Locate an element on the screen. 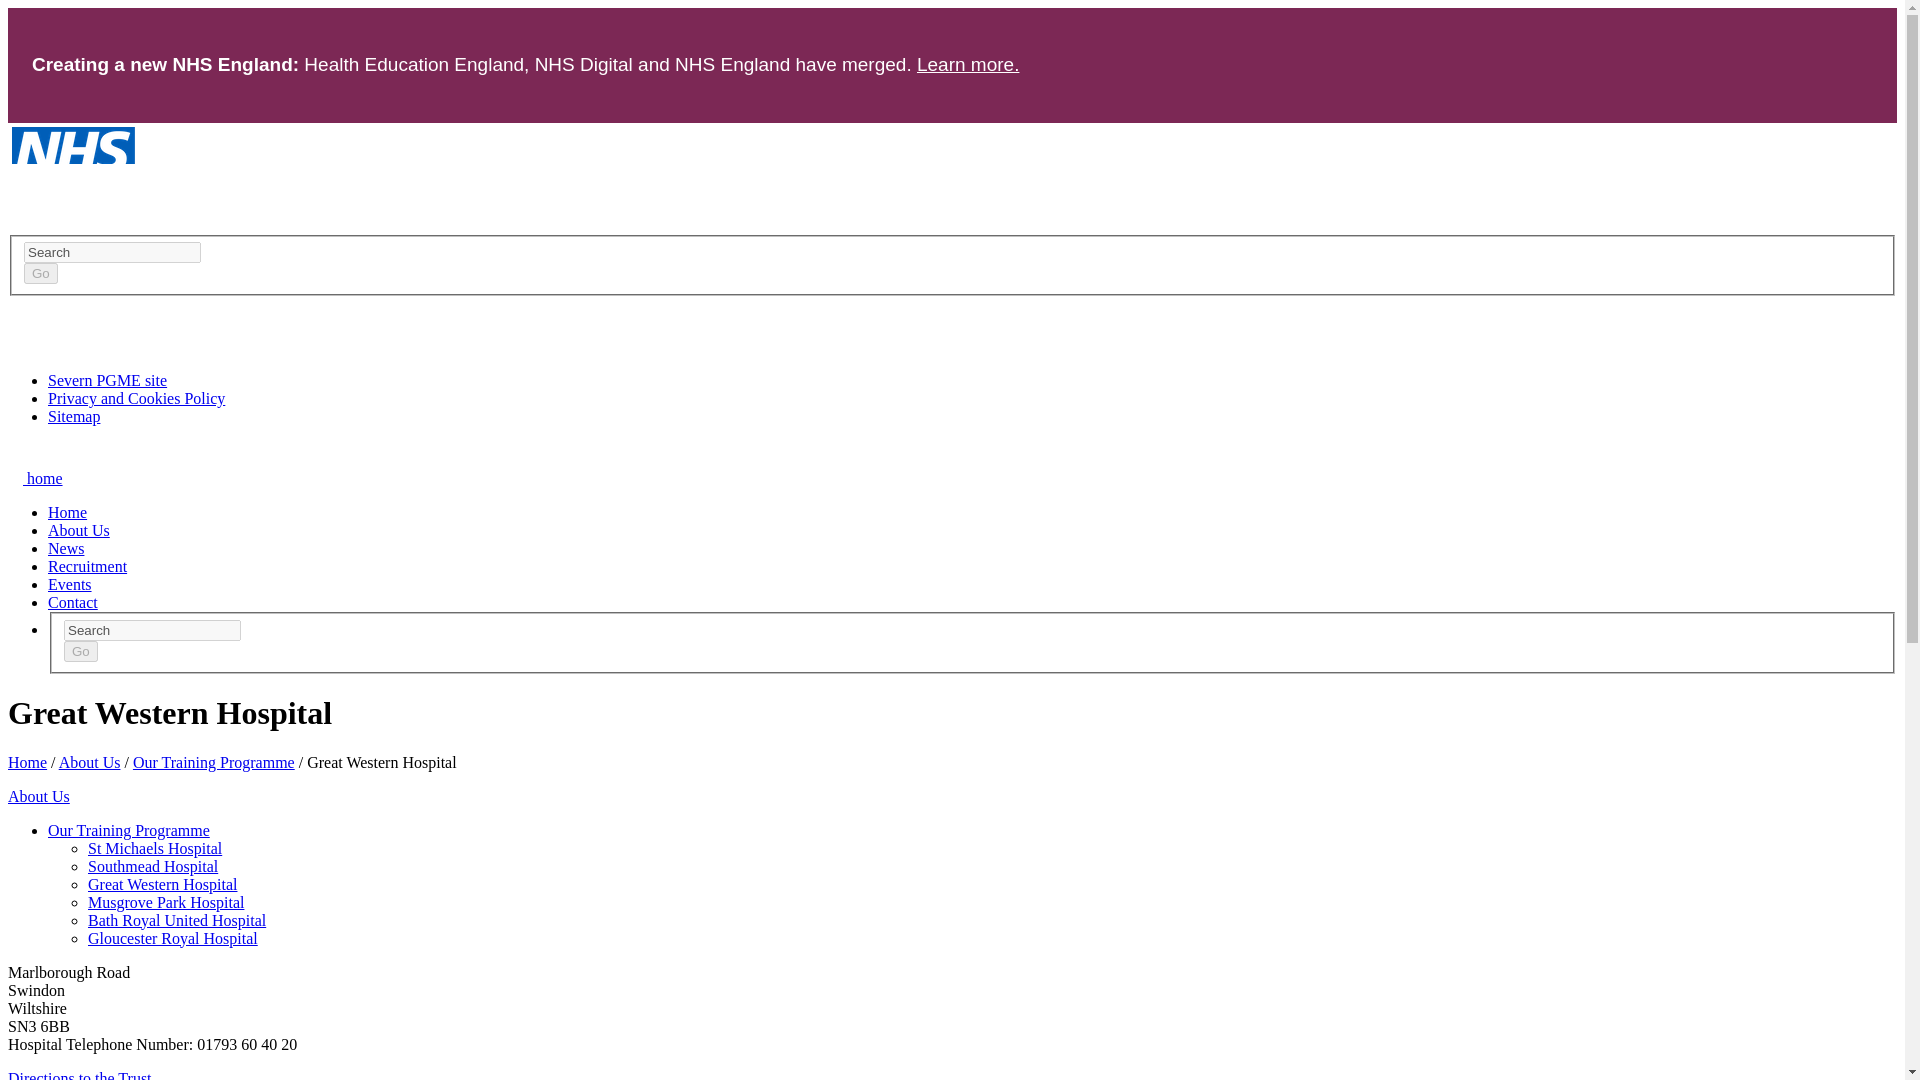 Image resolution: width=1920 pixels, height=1080 pixels. Learn more. is located at coordinates (968, 64).